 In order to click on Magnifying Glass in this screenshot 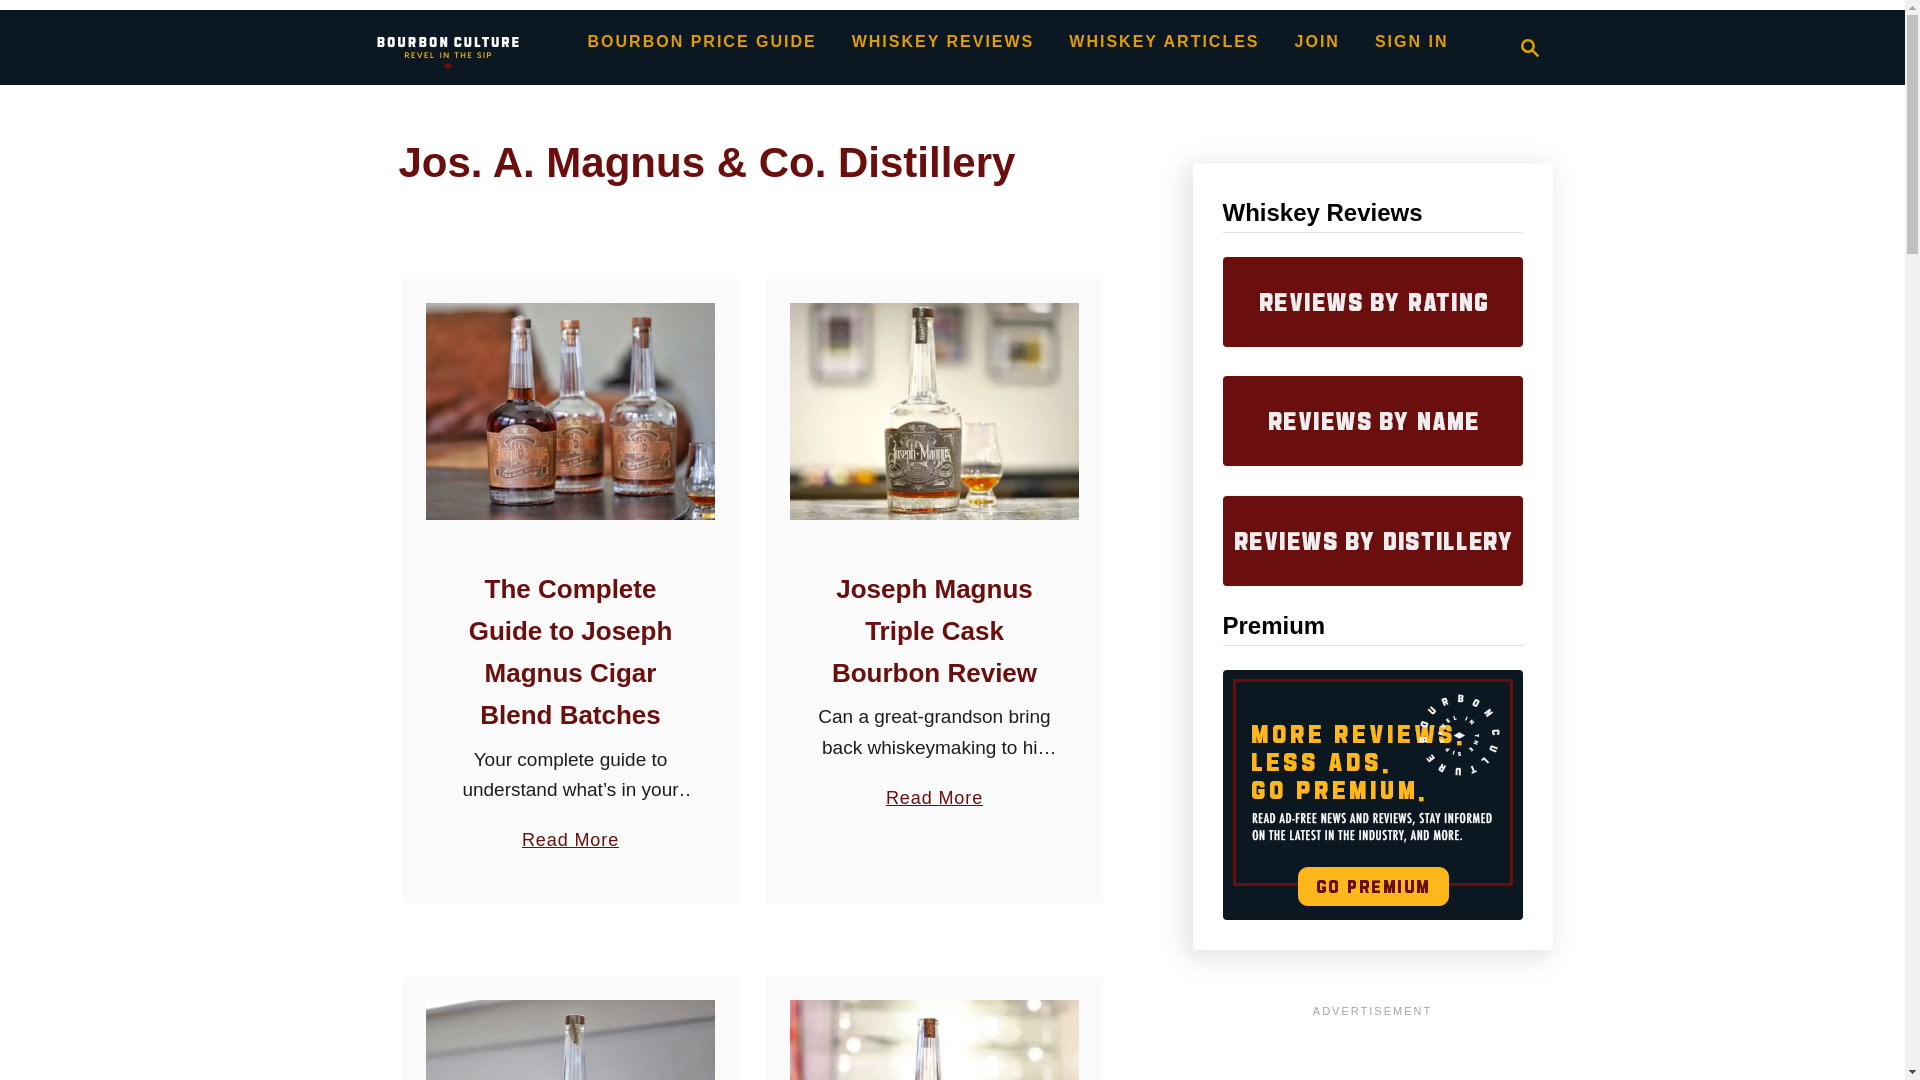, I will do `click(1164, 41)`.